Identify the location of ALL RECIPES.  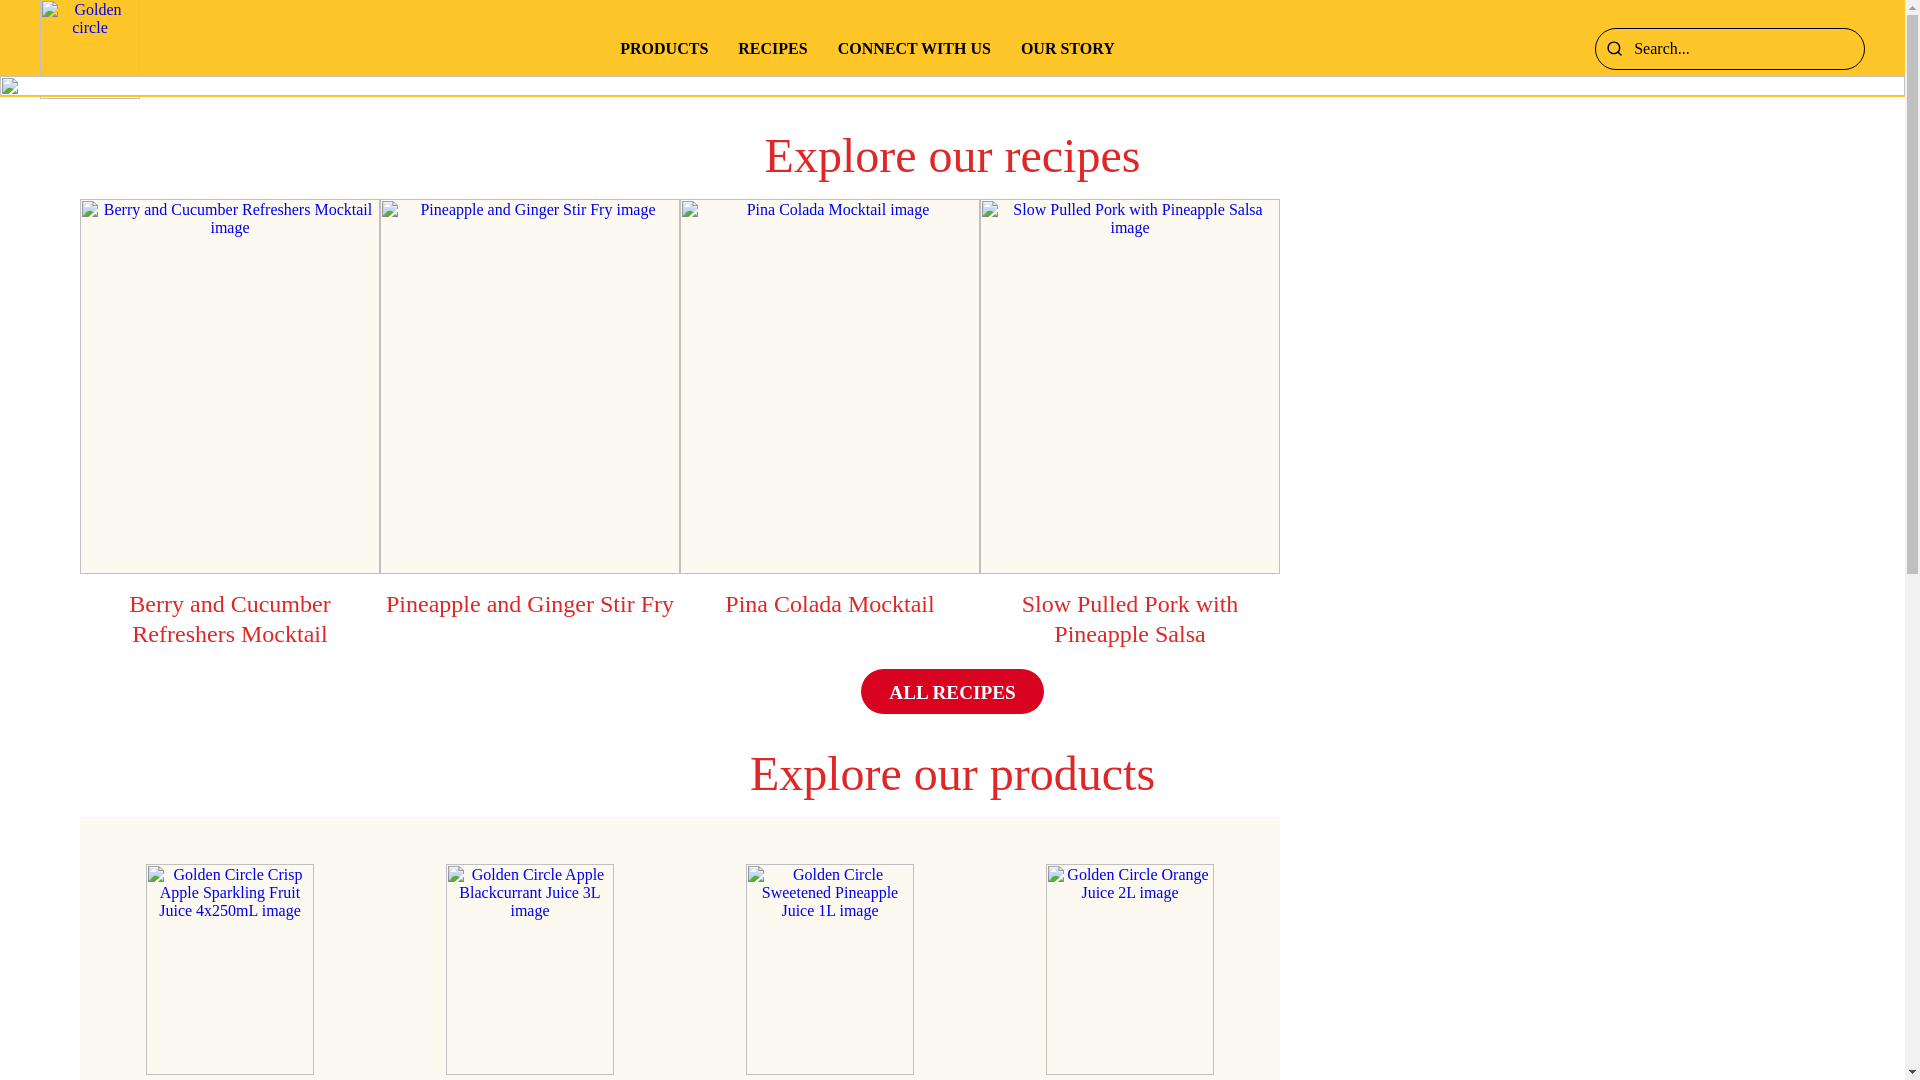
(952, 692).